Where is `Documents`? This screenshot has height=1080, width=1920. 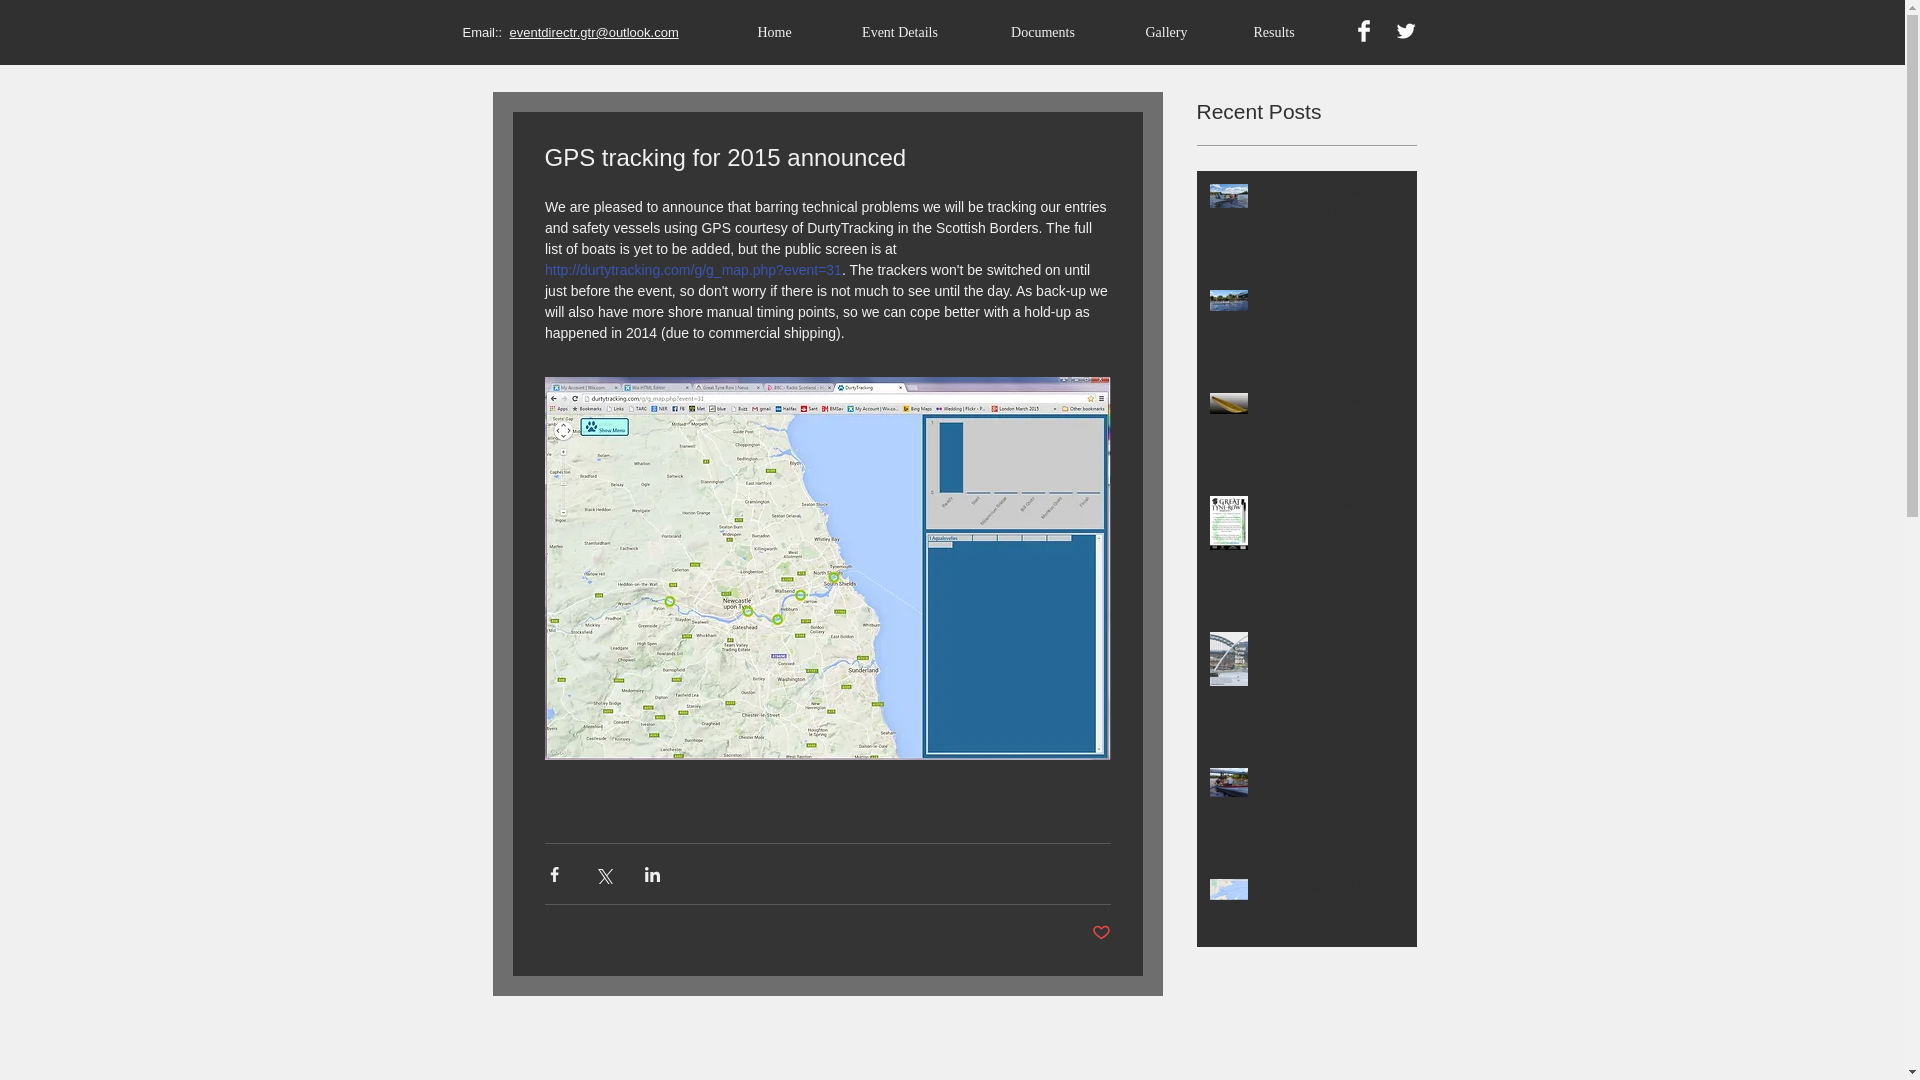
Documents is located at coordinates (1043, 32).